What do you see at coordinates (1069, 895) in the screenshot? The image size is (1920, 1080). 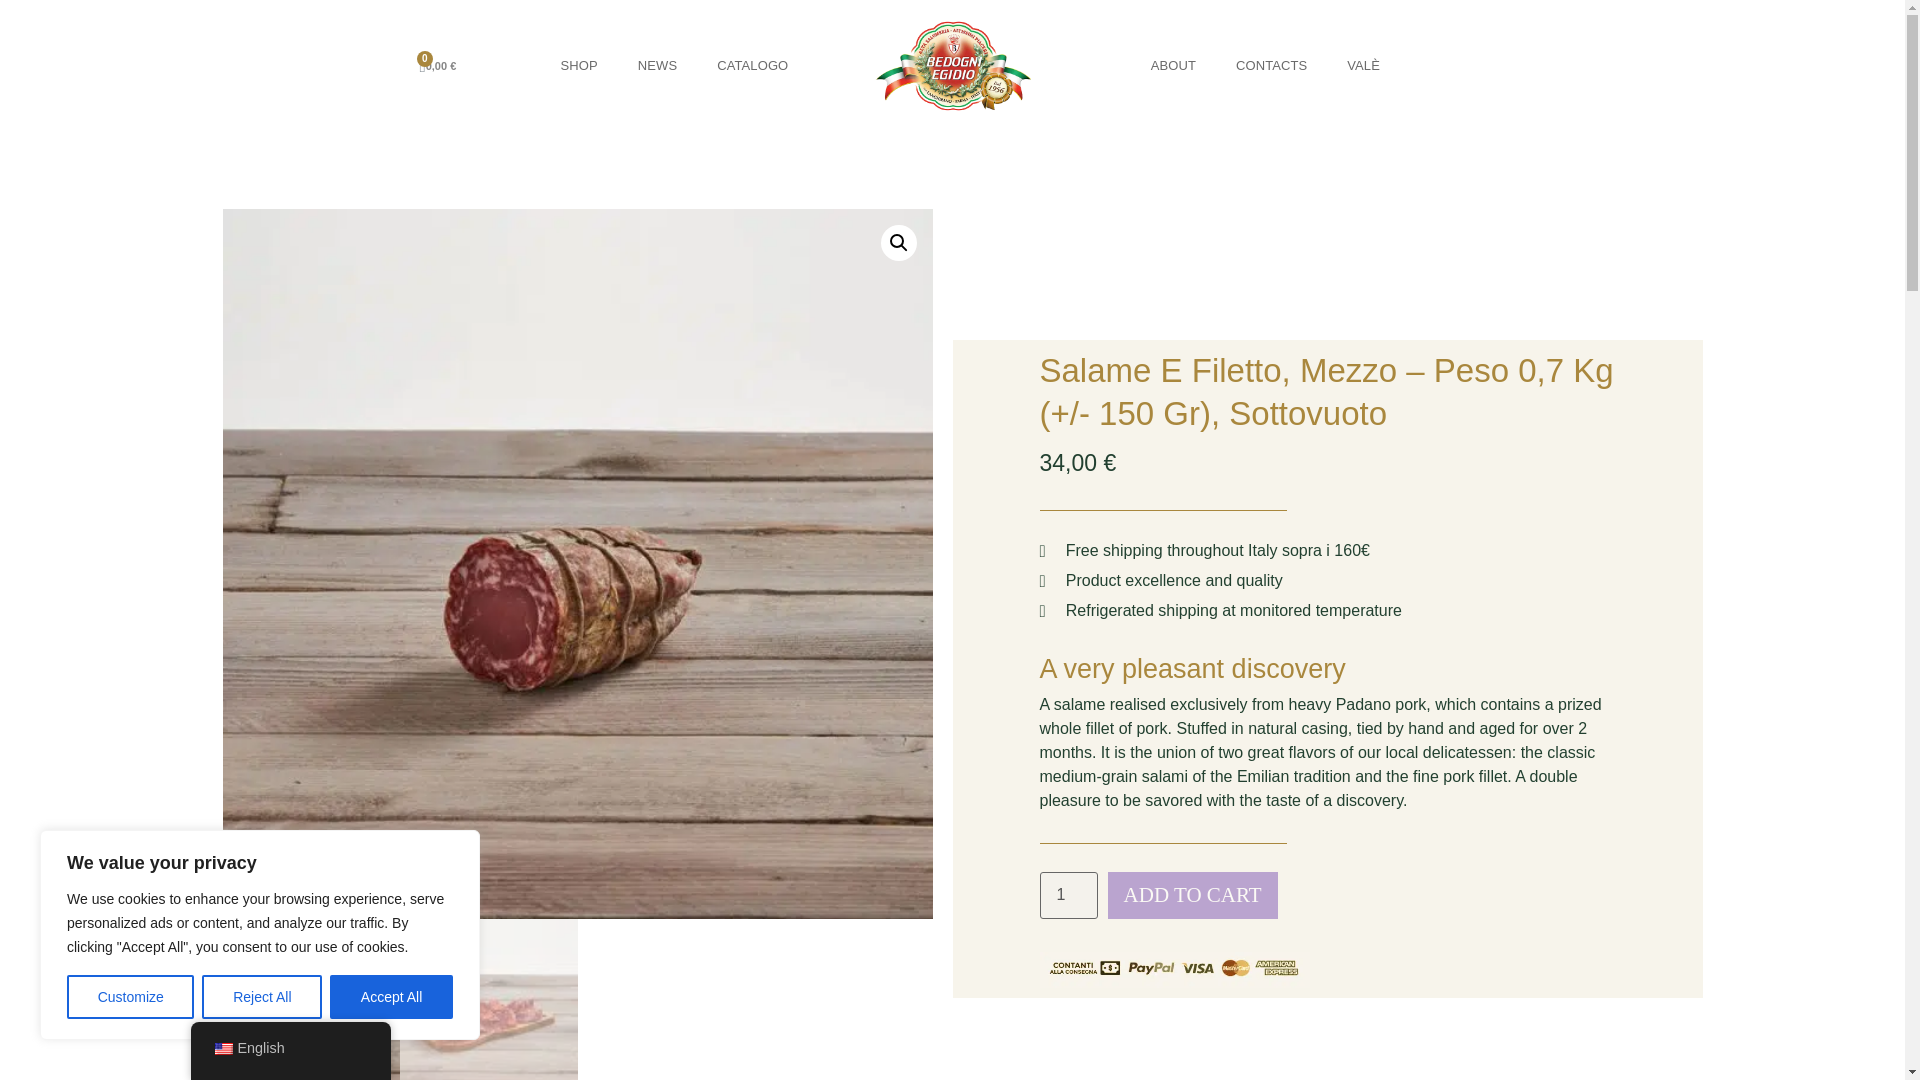 I see `1` at bounding box center [1069, 895].